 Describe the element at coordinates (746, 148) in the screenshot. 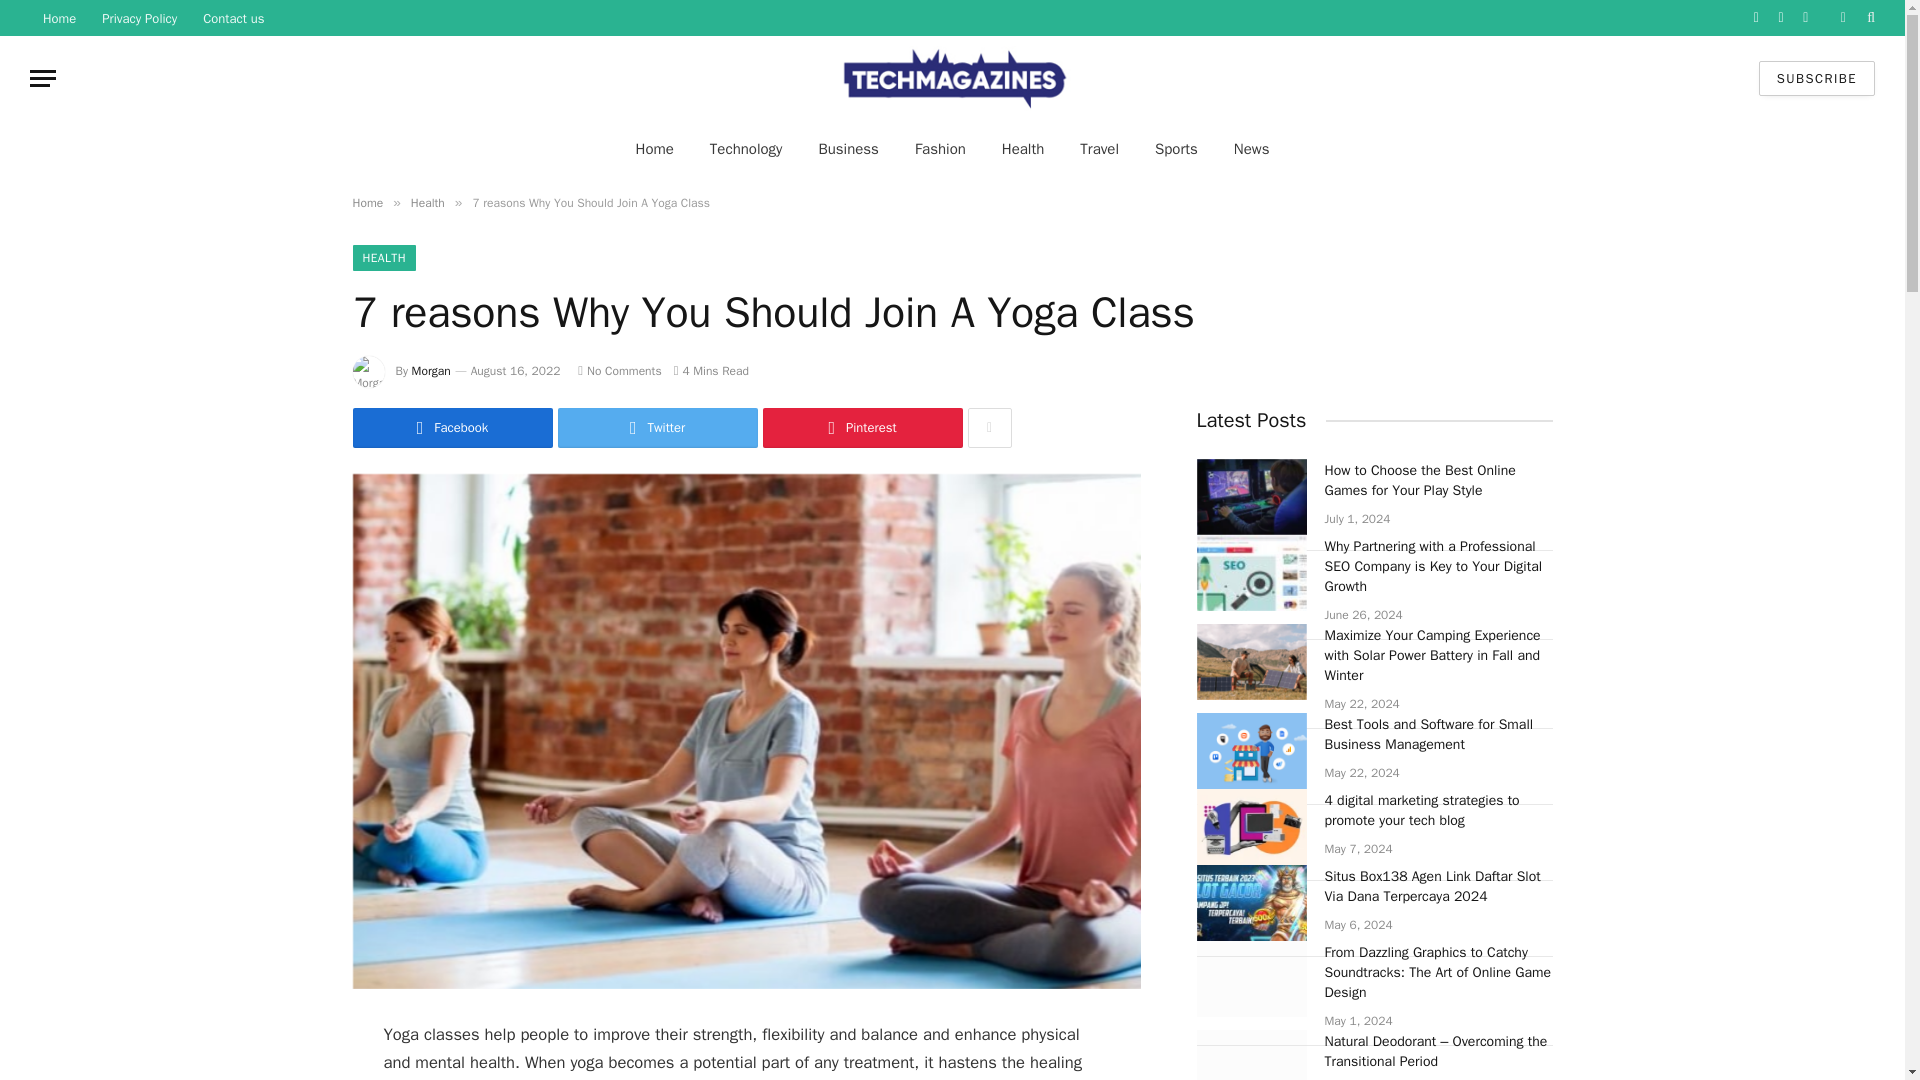

I see `Technology` at that location.